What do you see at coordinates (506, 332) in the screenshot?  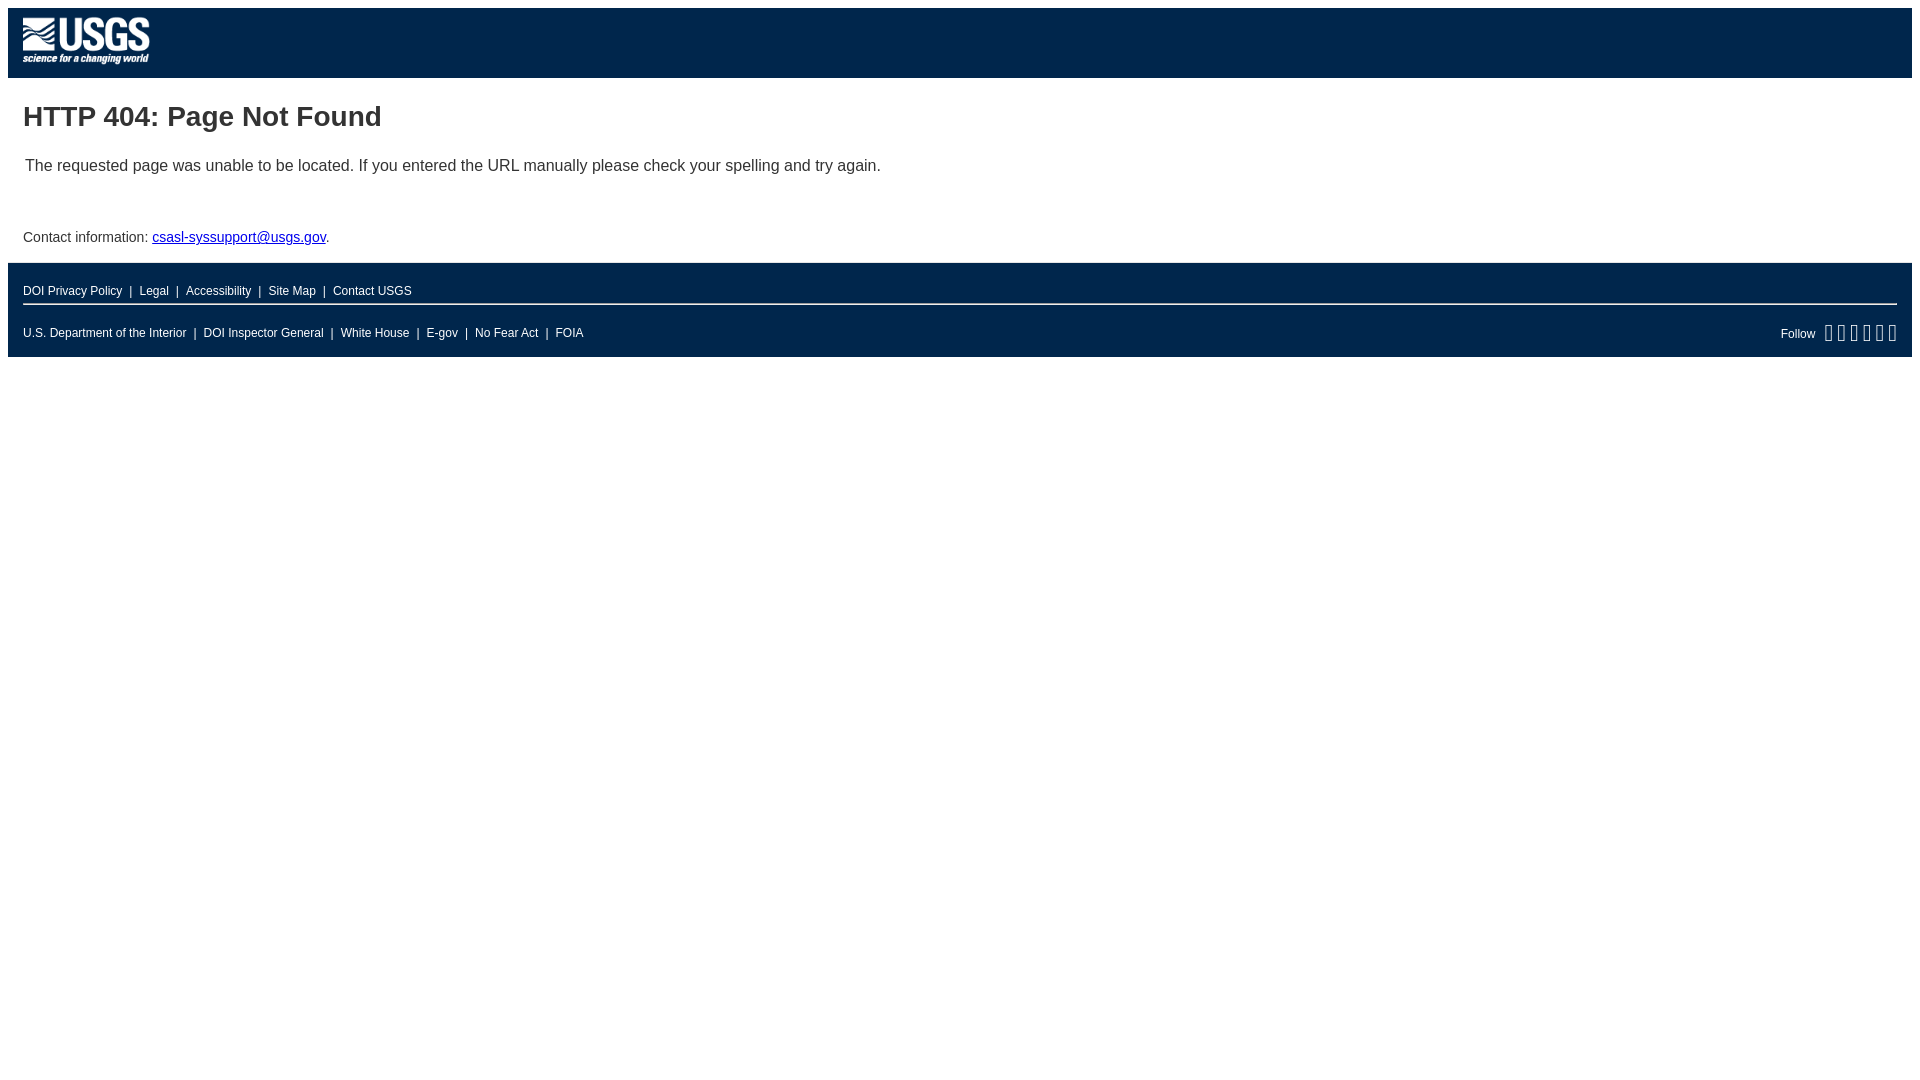 I see `No Fear Act` at bounding box center [506, 332].